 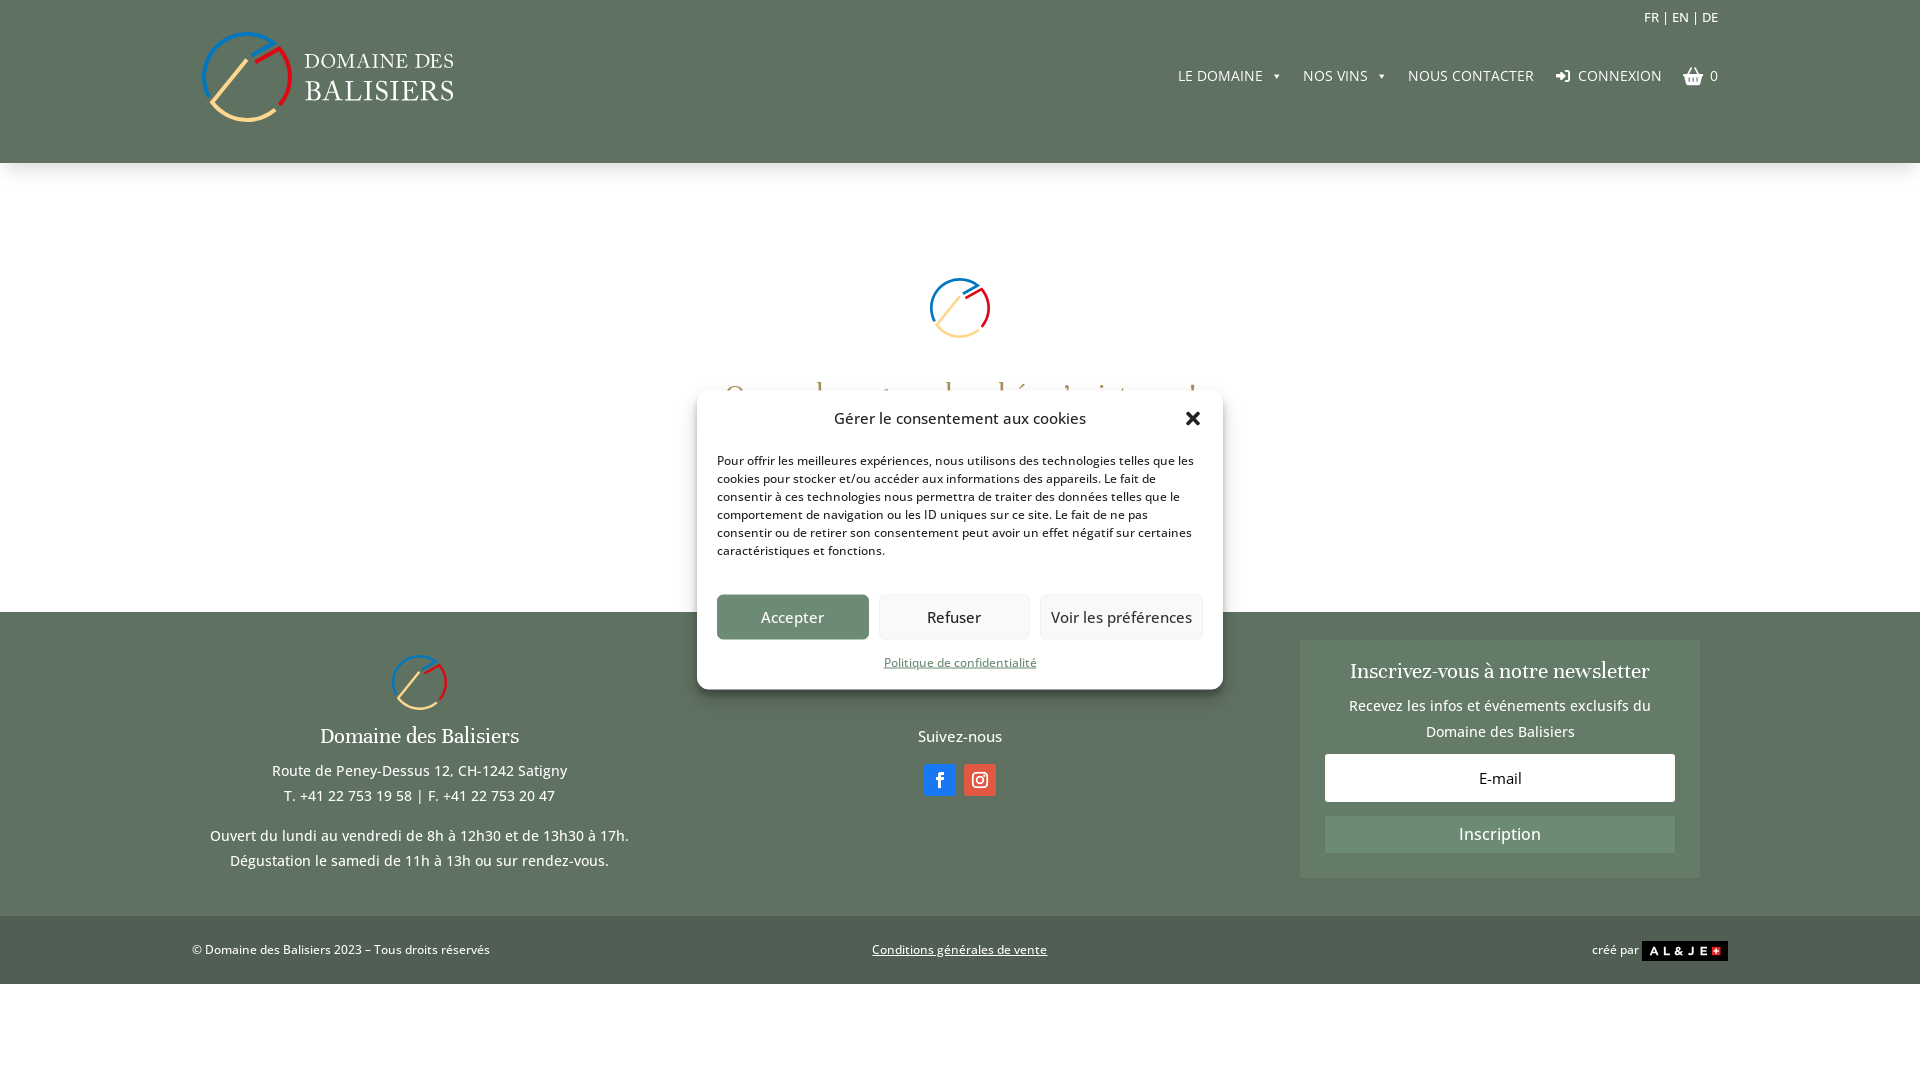 What do you see at coordinates (960, 480) in the screenshot?
I see `retour sur la page d'accueil` at bounding box center [960, 480].